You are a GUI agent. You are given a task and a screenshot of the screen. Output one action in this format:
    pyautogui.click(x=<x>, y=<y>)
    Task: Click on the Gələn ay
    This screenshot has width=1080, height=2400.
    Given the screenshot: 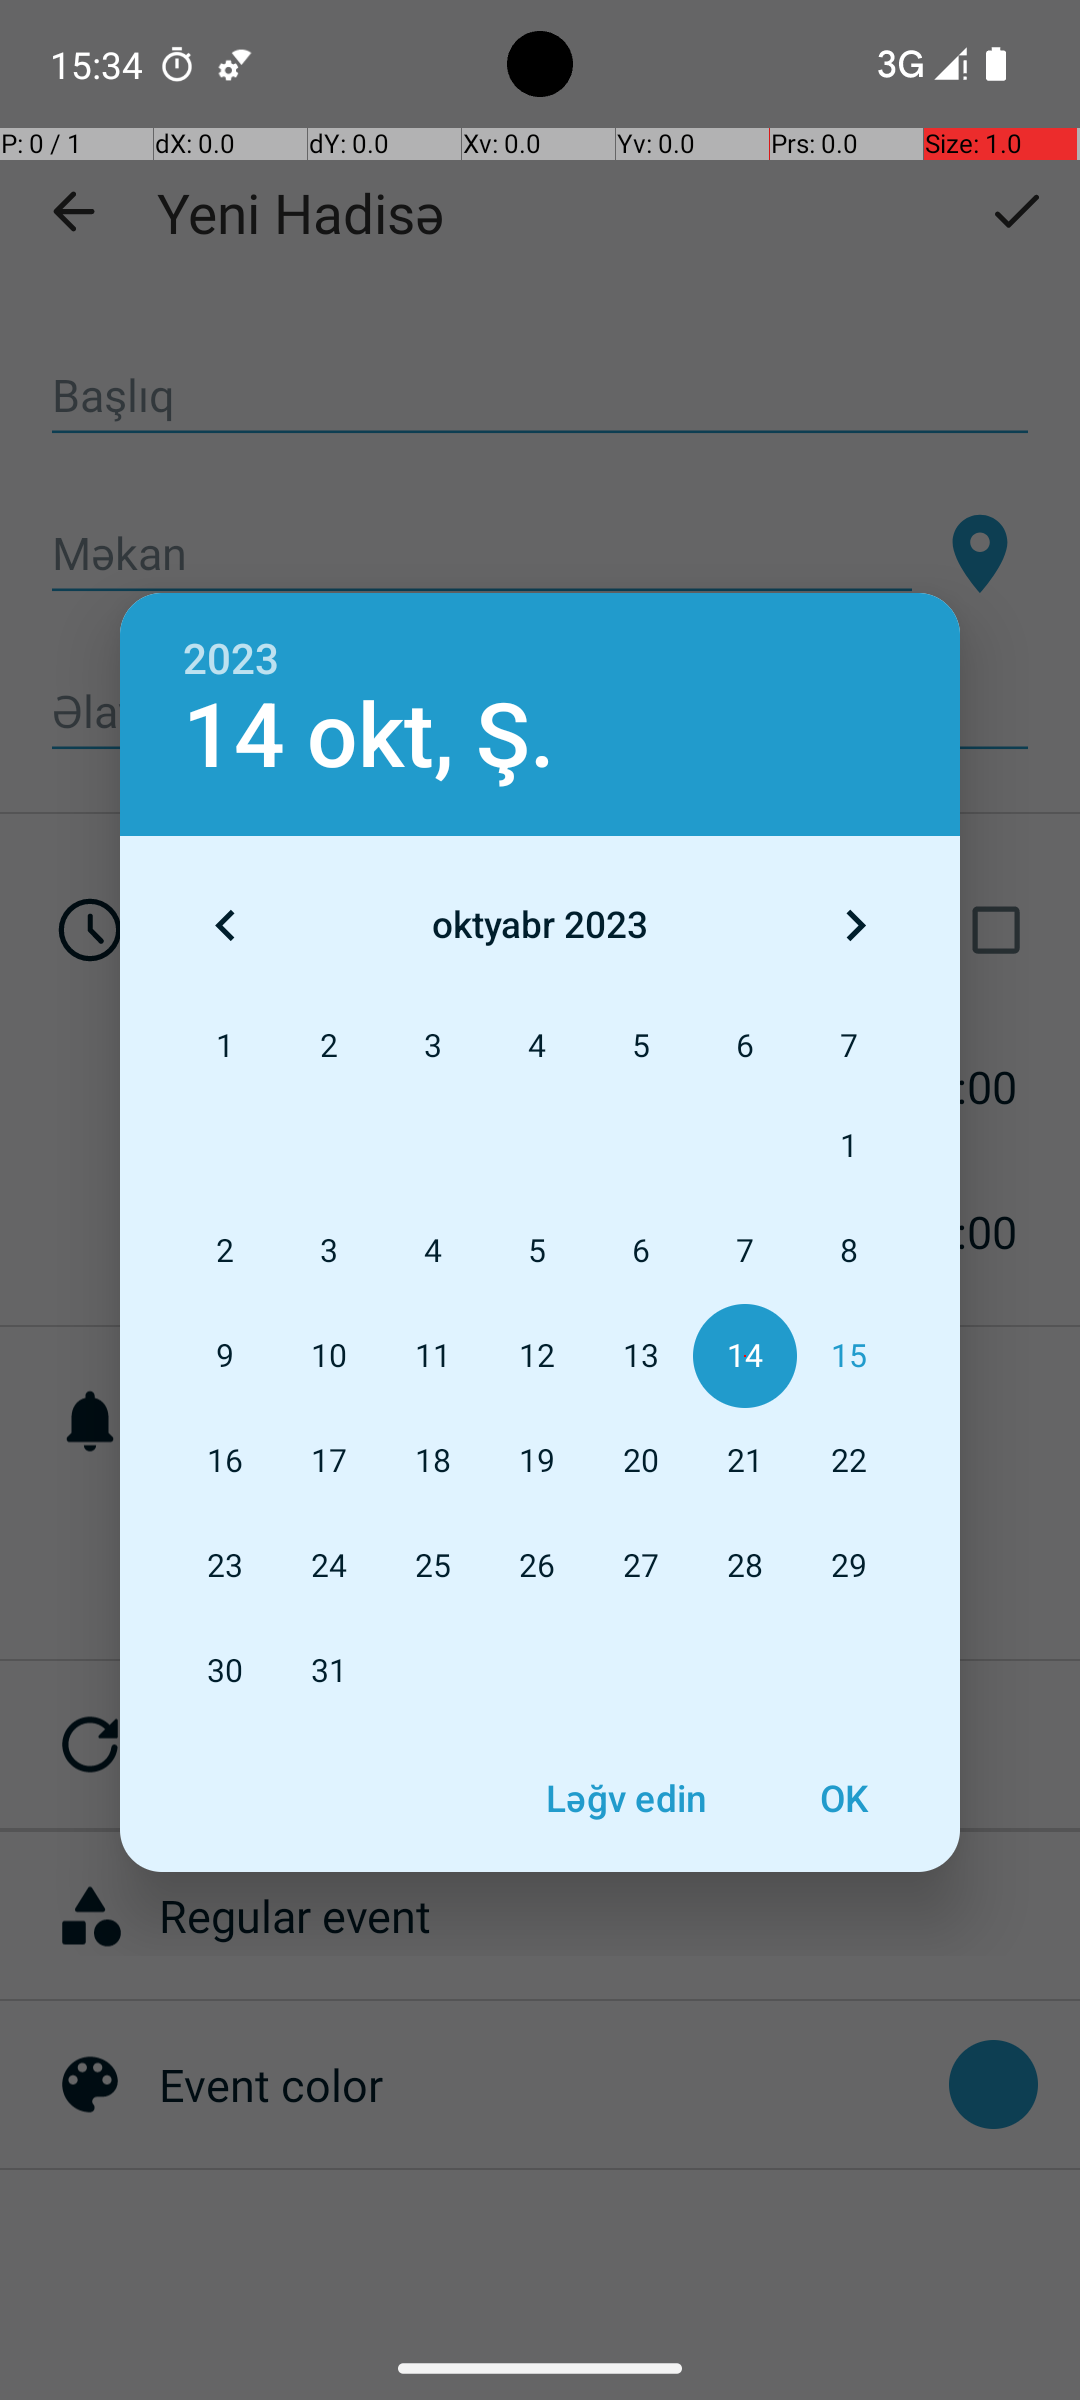 What is the action you would take?
    pyautogui.click(x=855, y=925)
    